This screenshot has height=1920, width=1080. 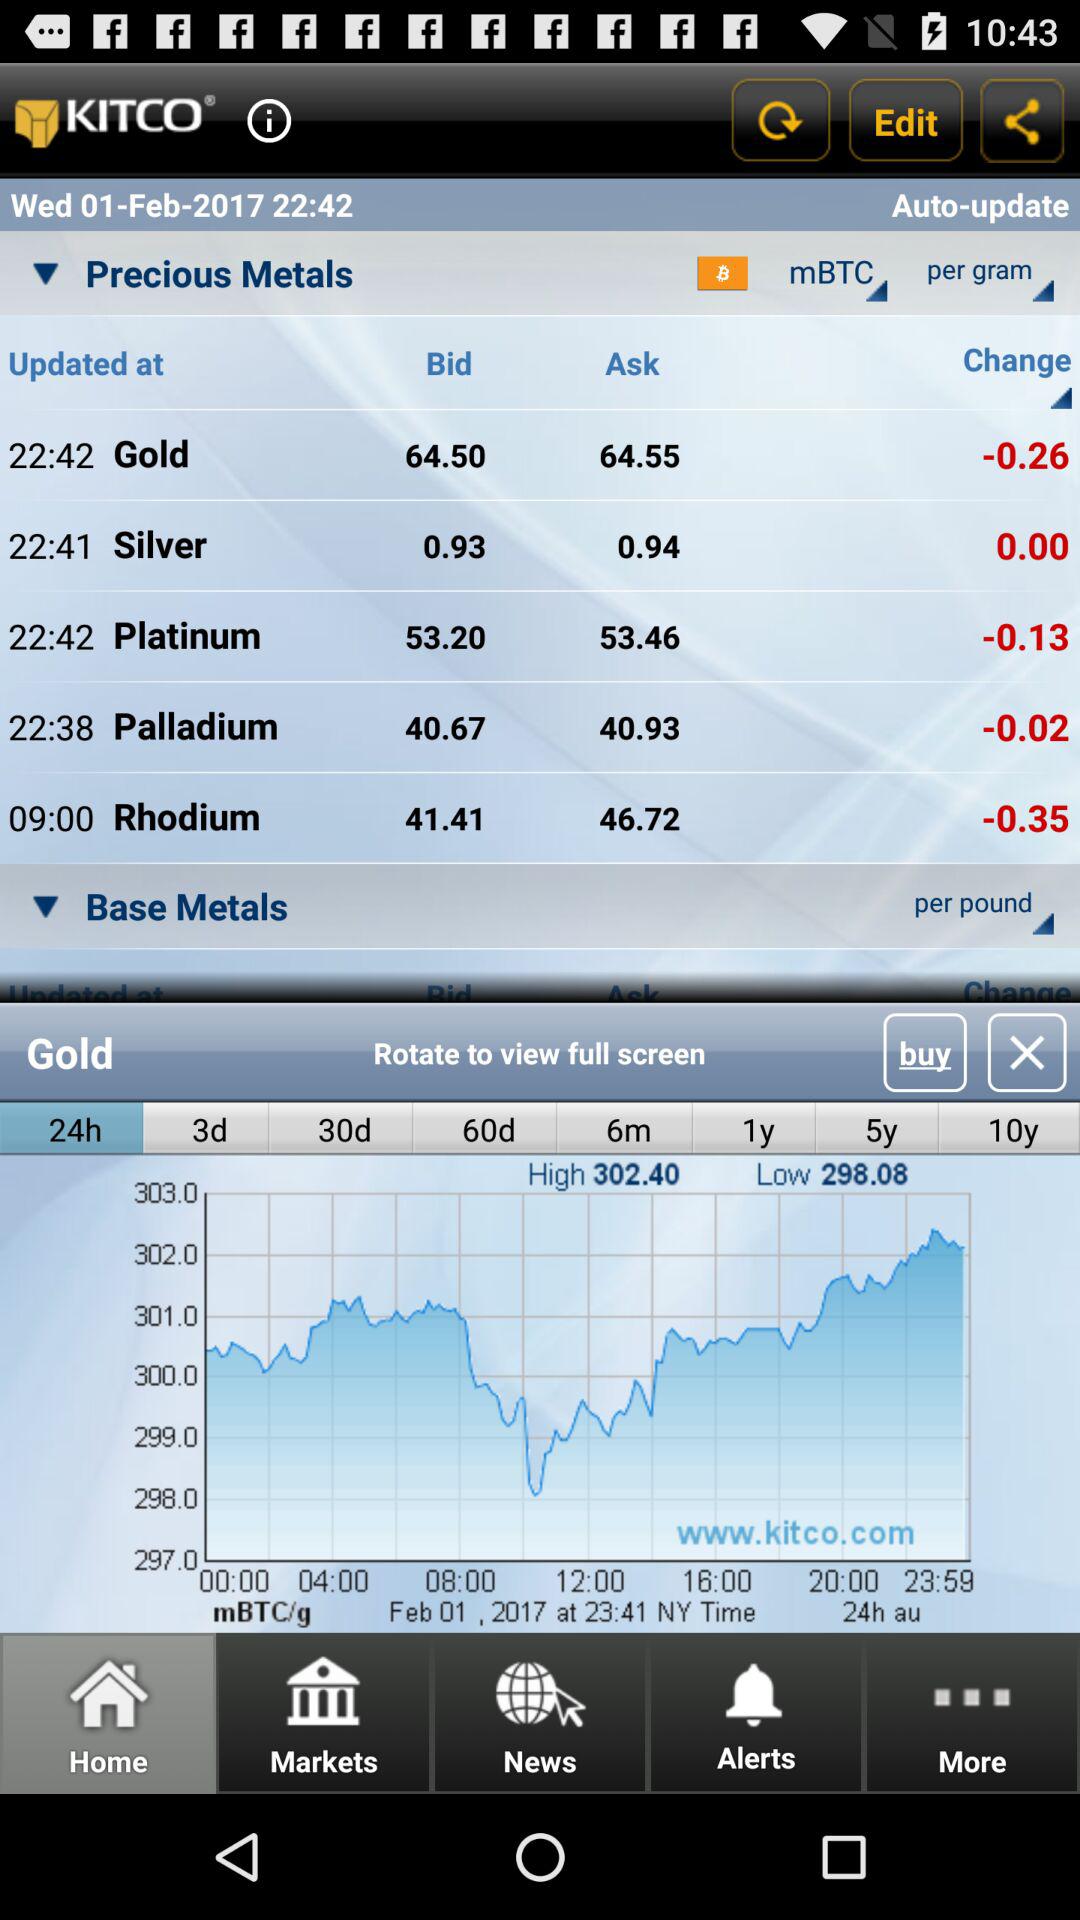 I want to click on click the icon below mbtc, so click(x=876, y=290).